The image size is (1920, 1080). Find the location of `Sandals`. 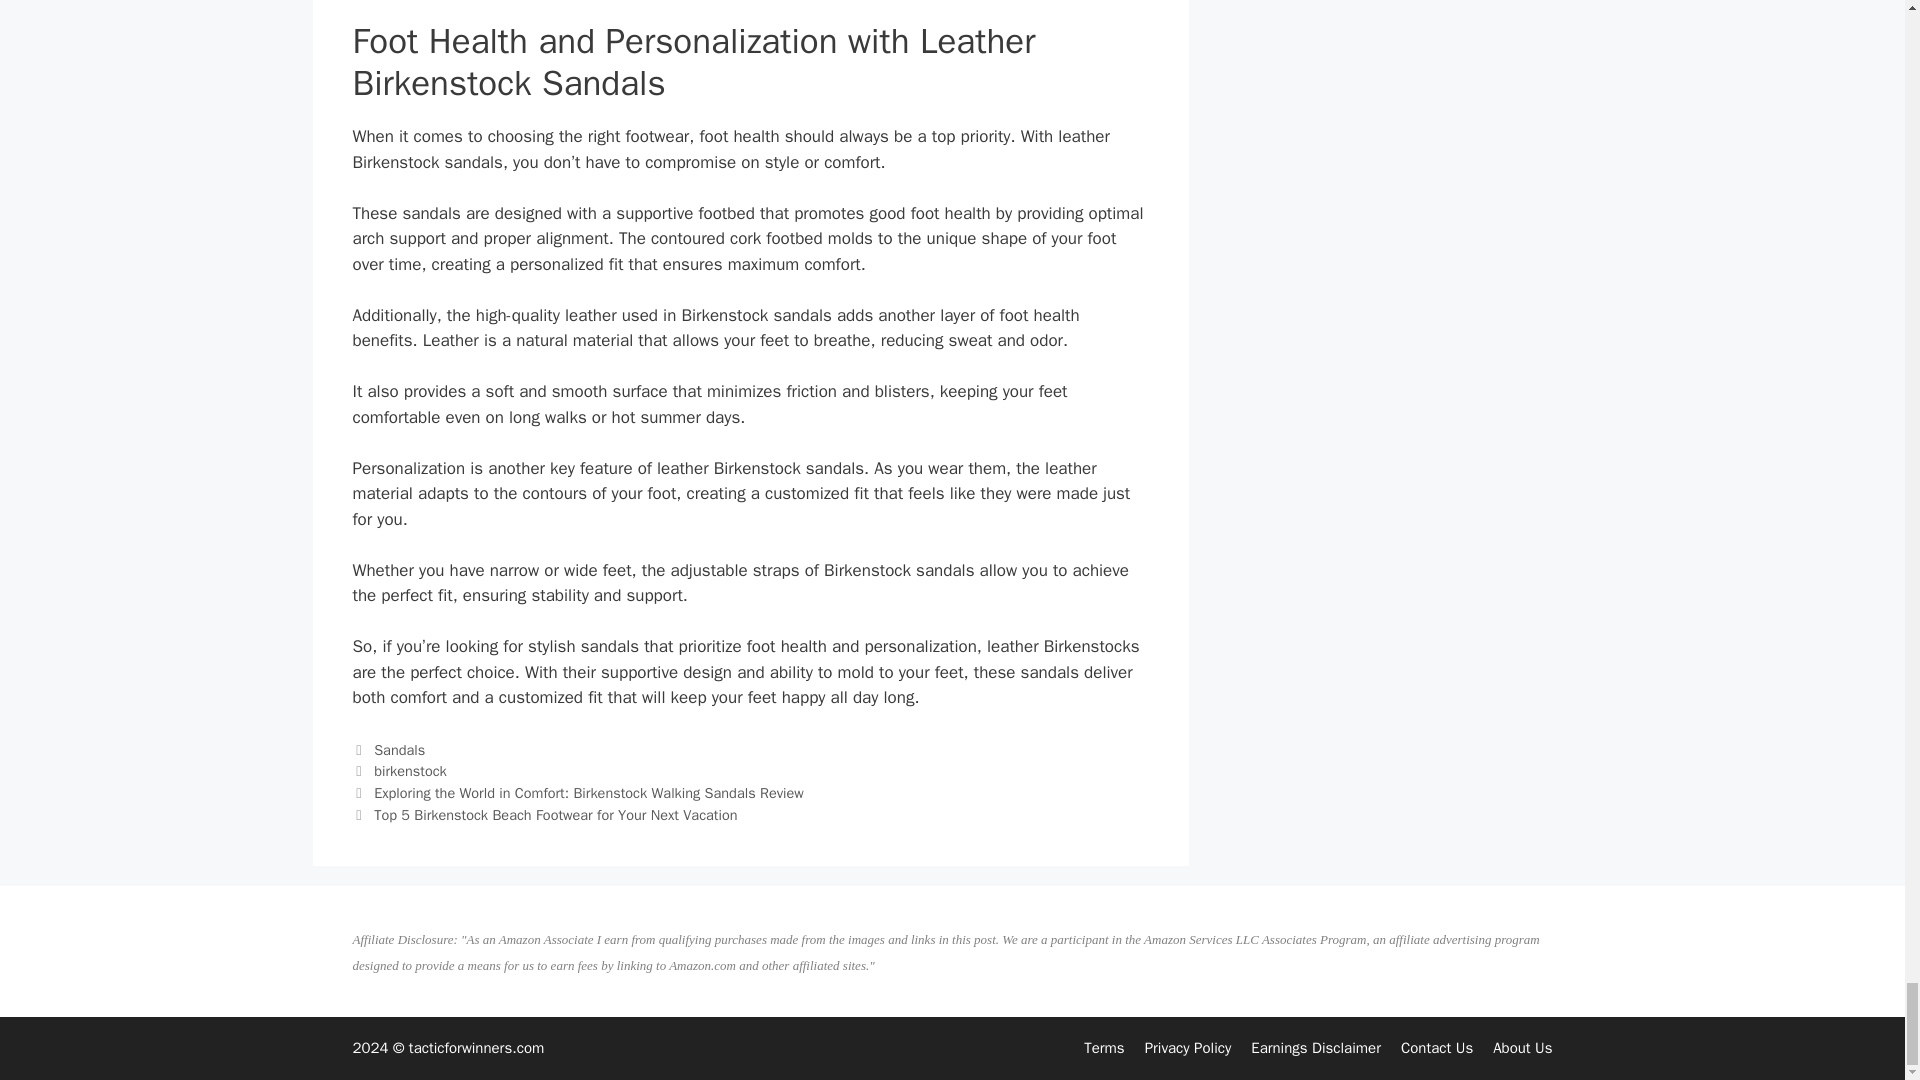

Sandals is located at coordinates (399, 750).